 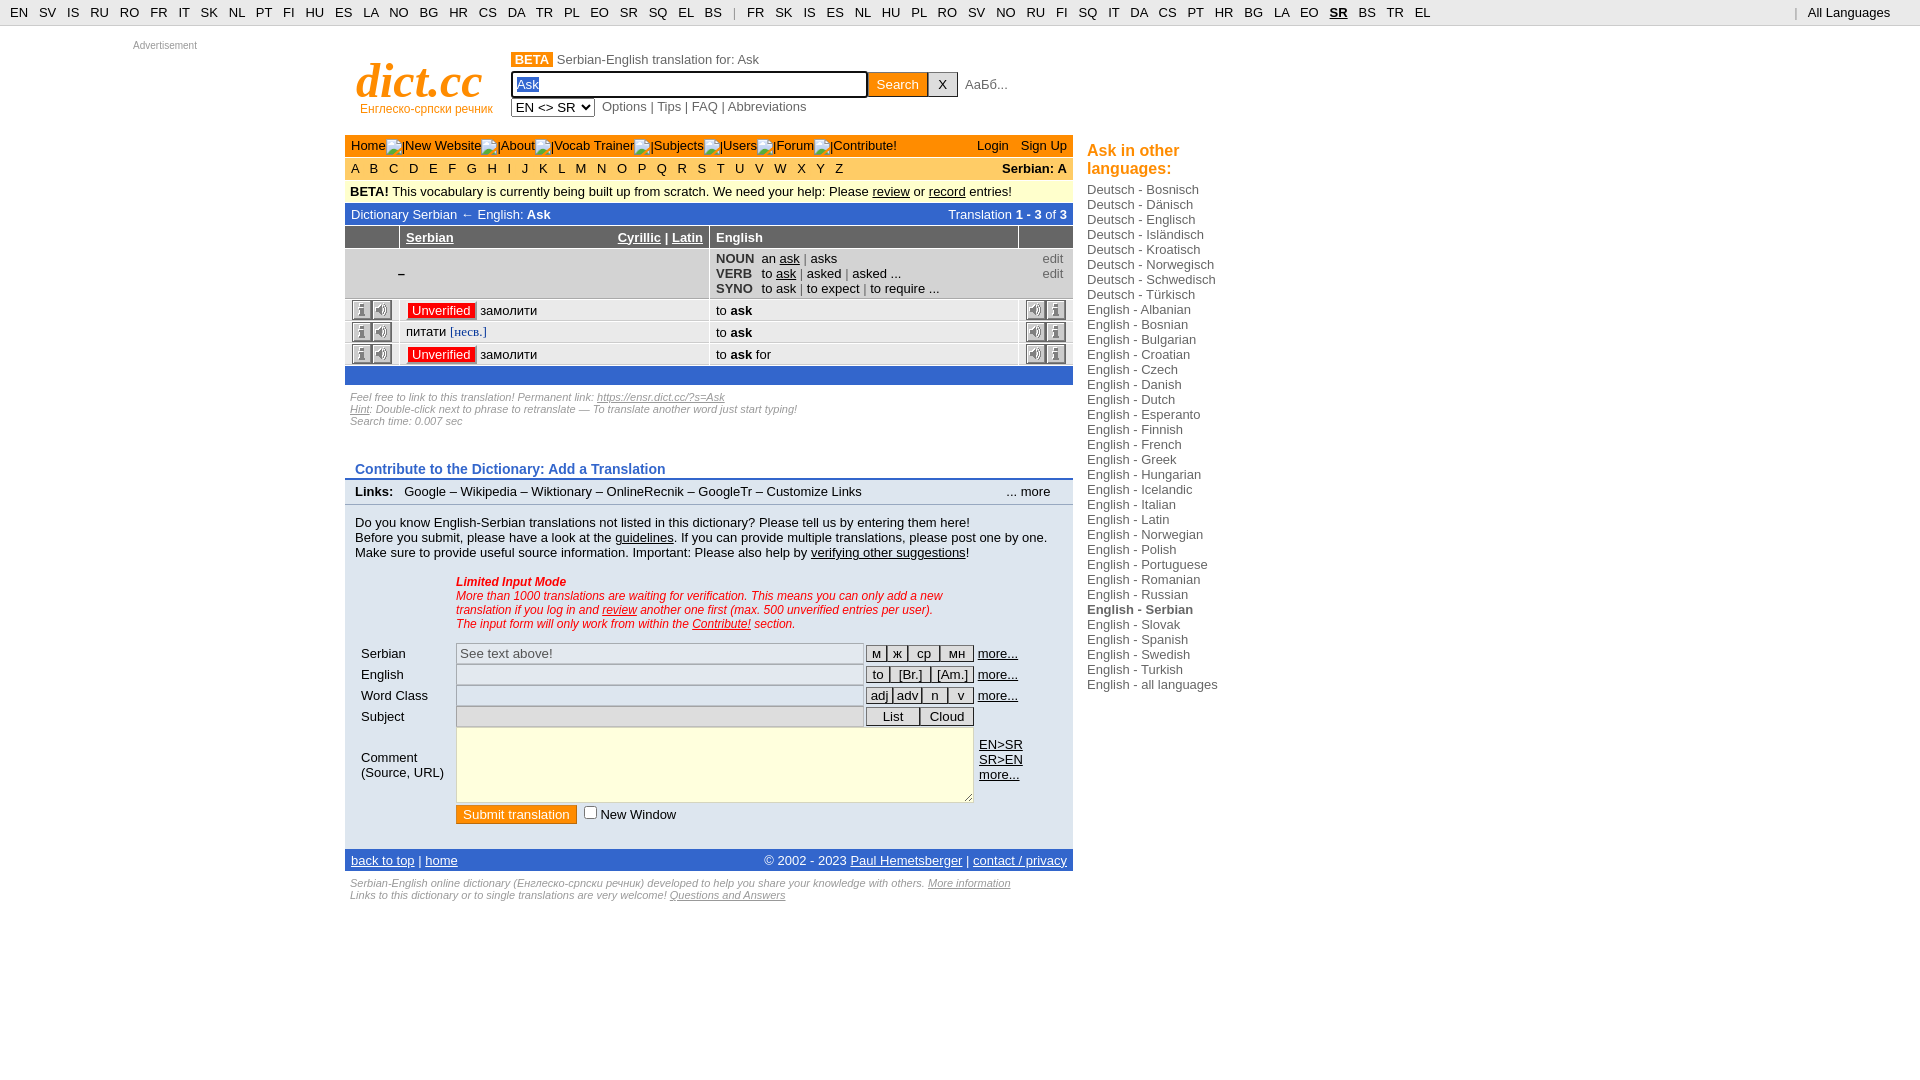 What do you see at coordinates (1142, 340) in the screenshot?
I see `English - Bulgarian` at bounding box center [1142, 340].